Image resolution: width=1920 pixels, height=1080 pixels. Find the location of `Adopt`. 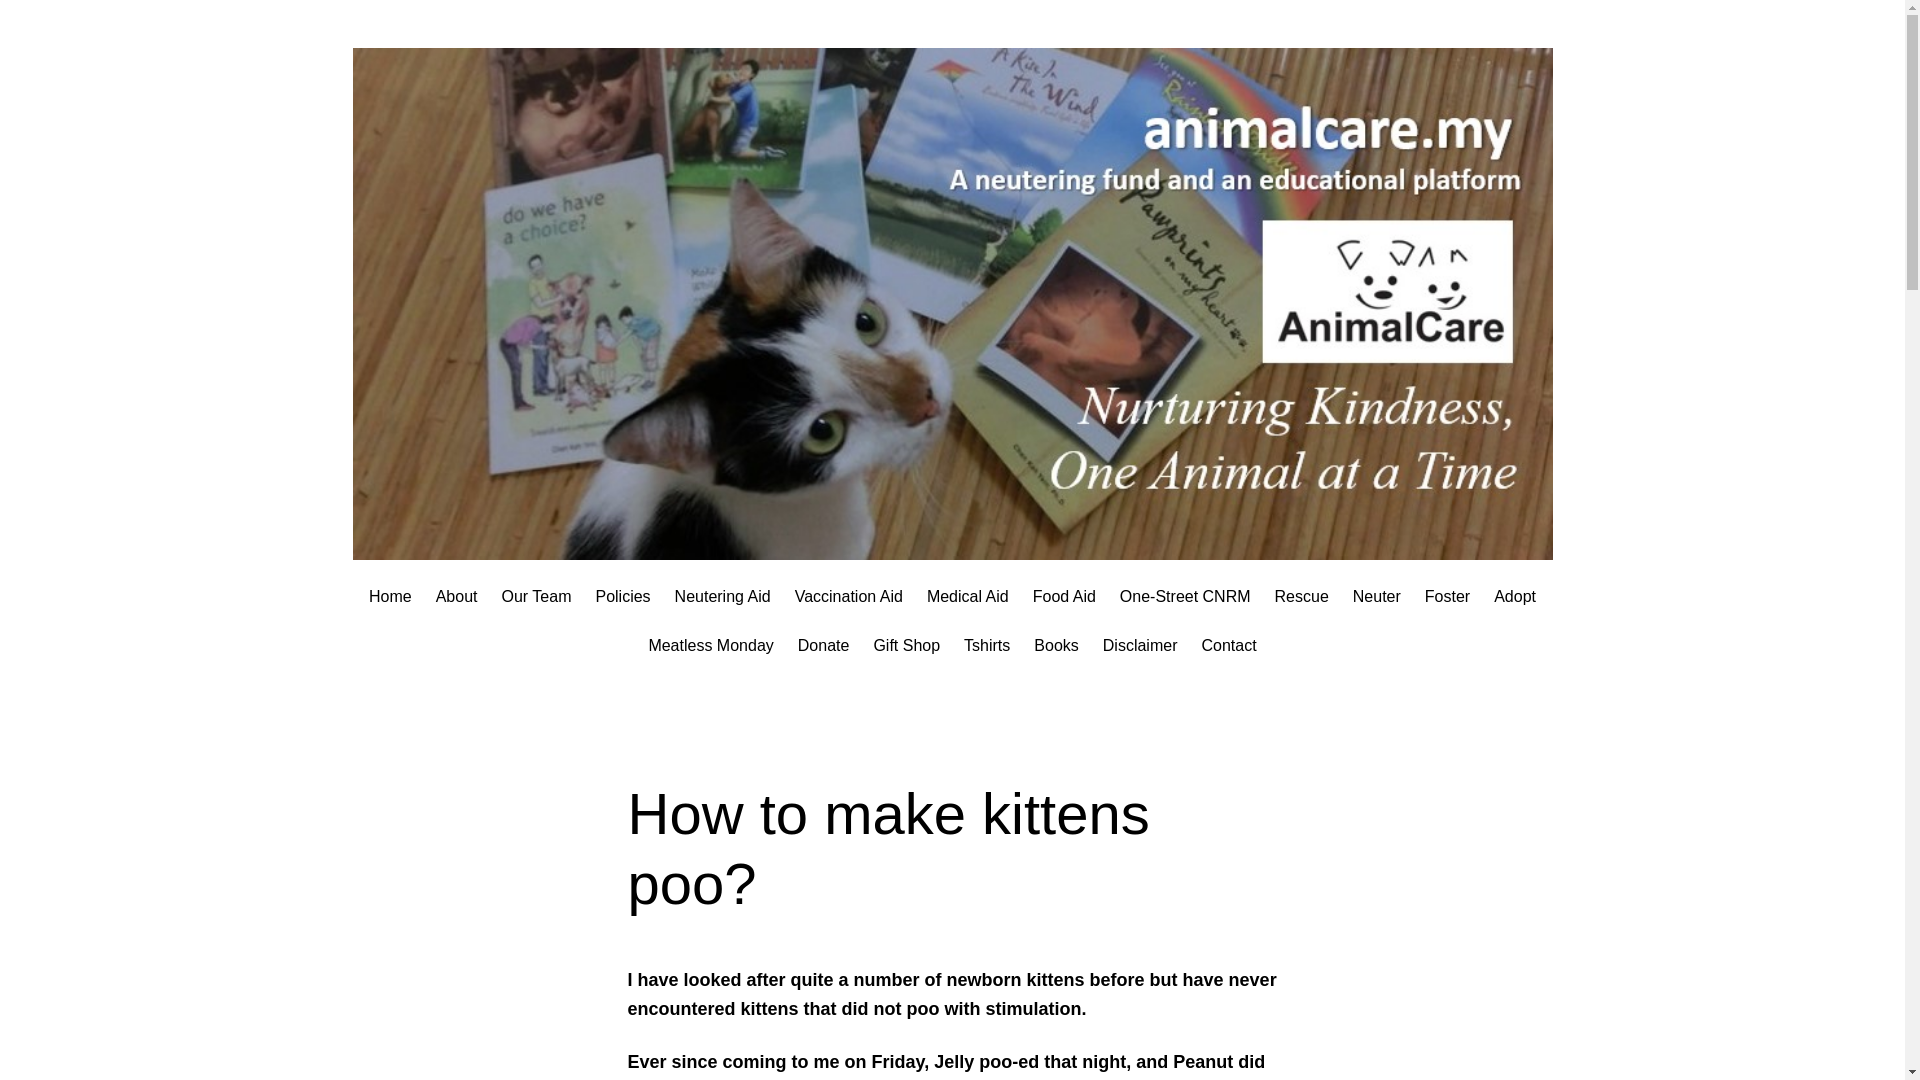

Adopt is located at coordinates (1514, 597).